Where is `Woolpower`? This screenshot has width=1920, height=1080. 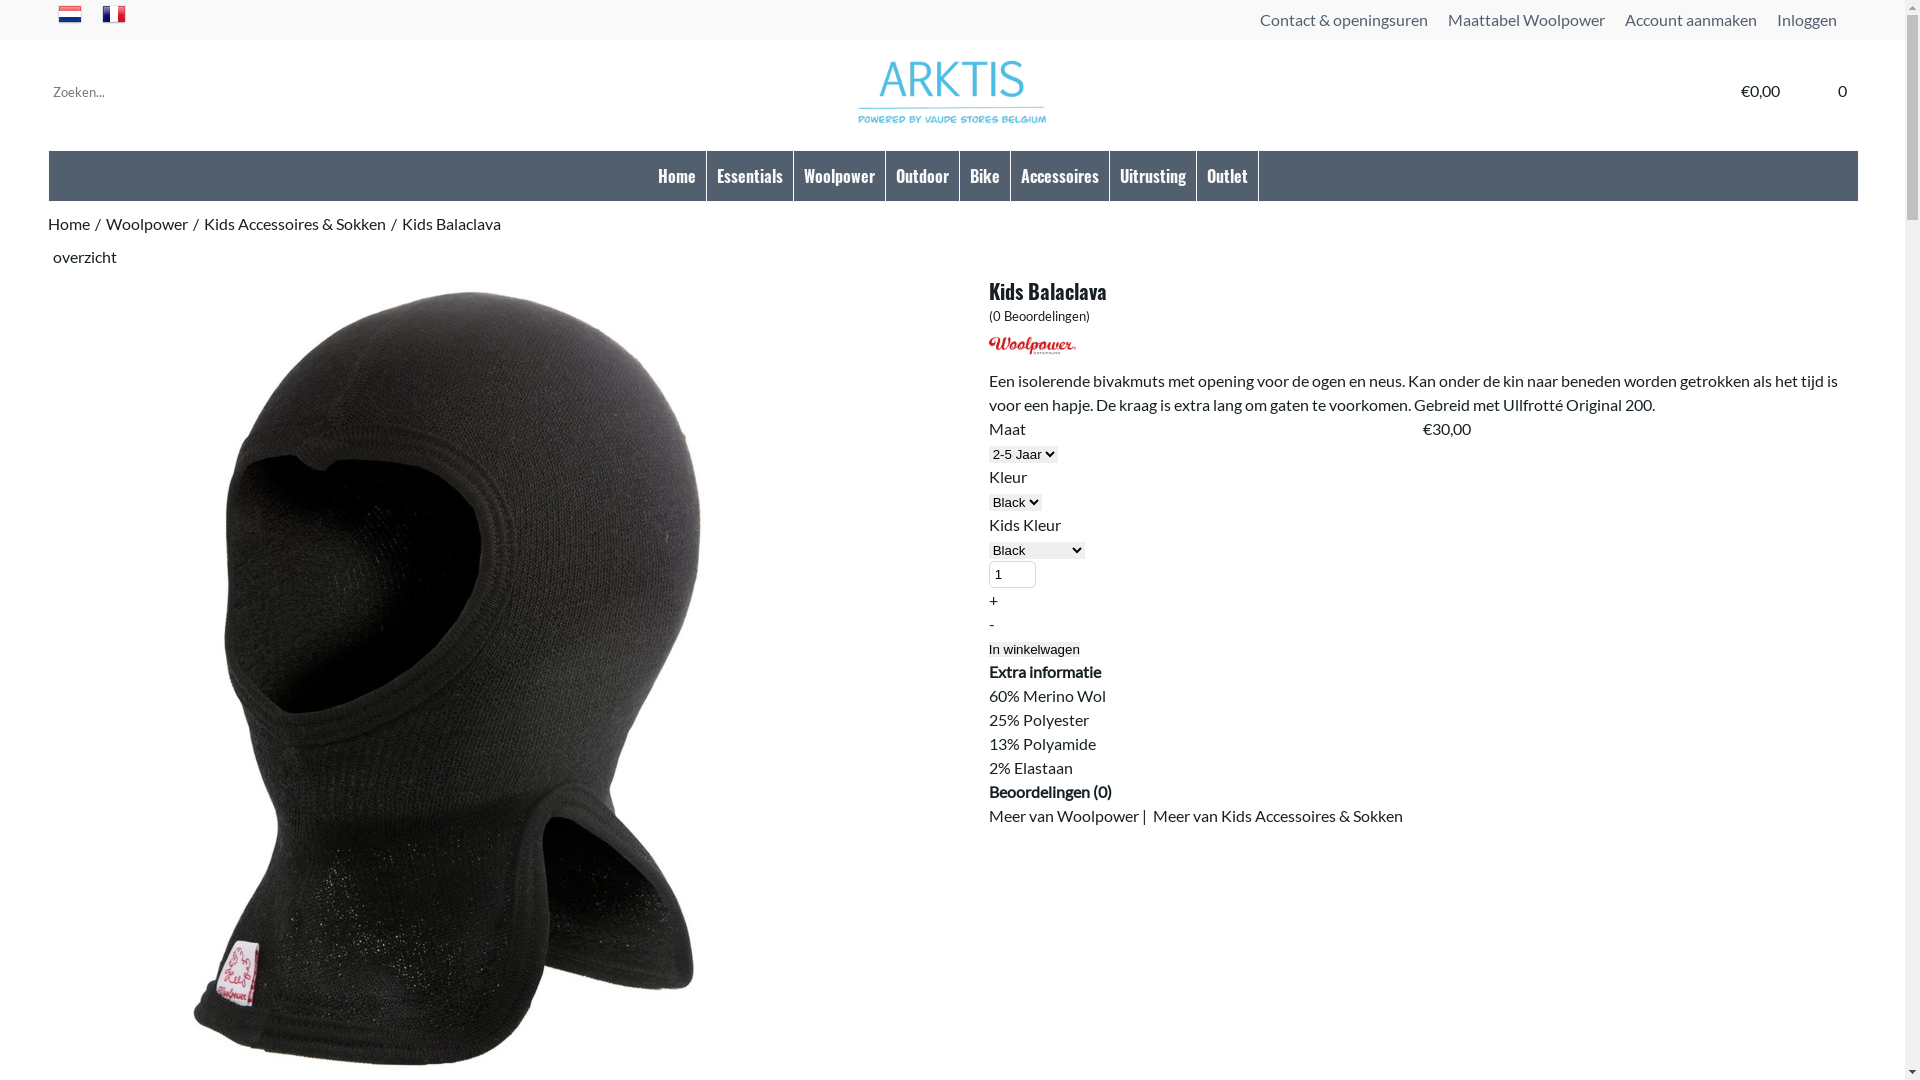 Woolpower is located at coordinates (1033, 346).